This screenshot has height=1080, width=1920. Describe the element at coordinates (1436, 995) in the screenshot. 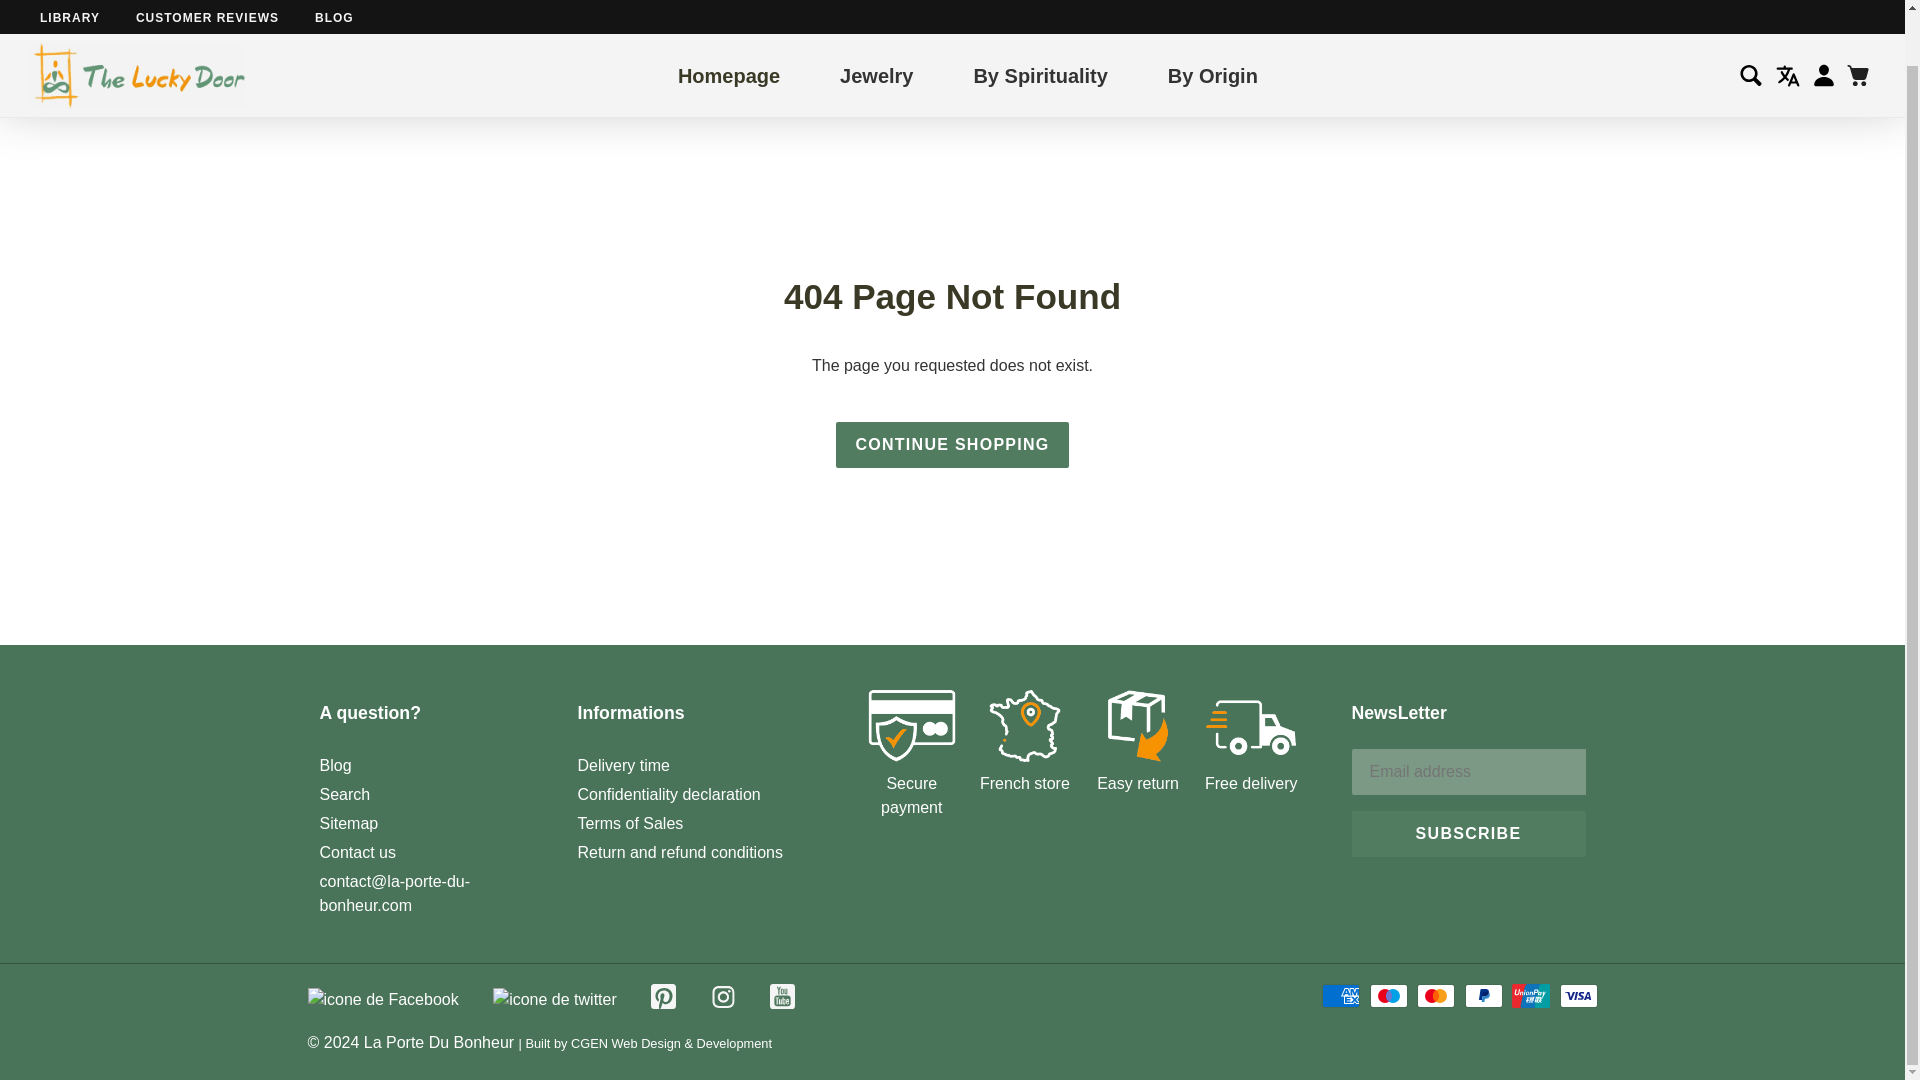

I see `Mastercard` at that location.